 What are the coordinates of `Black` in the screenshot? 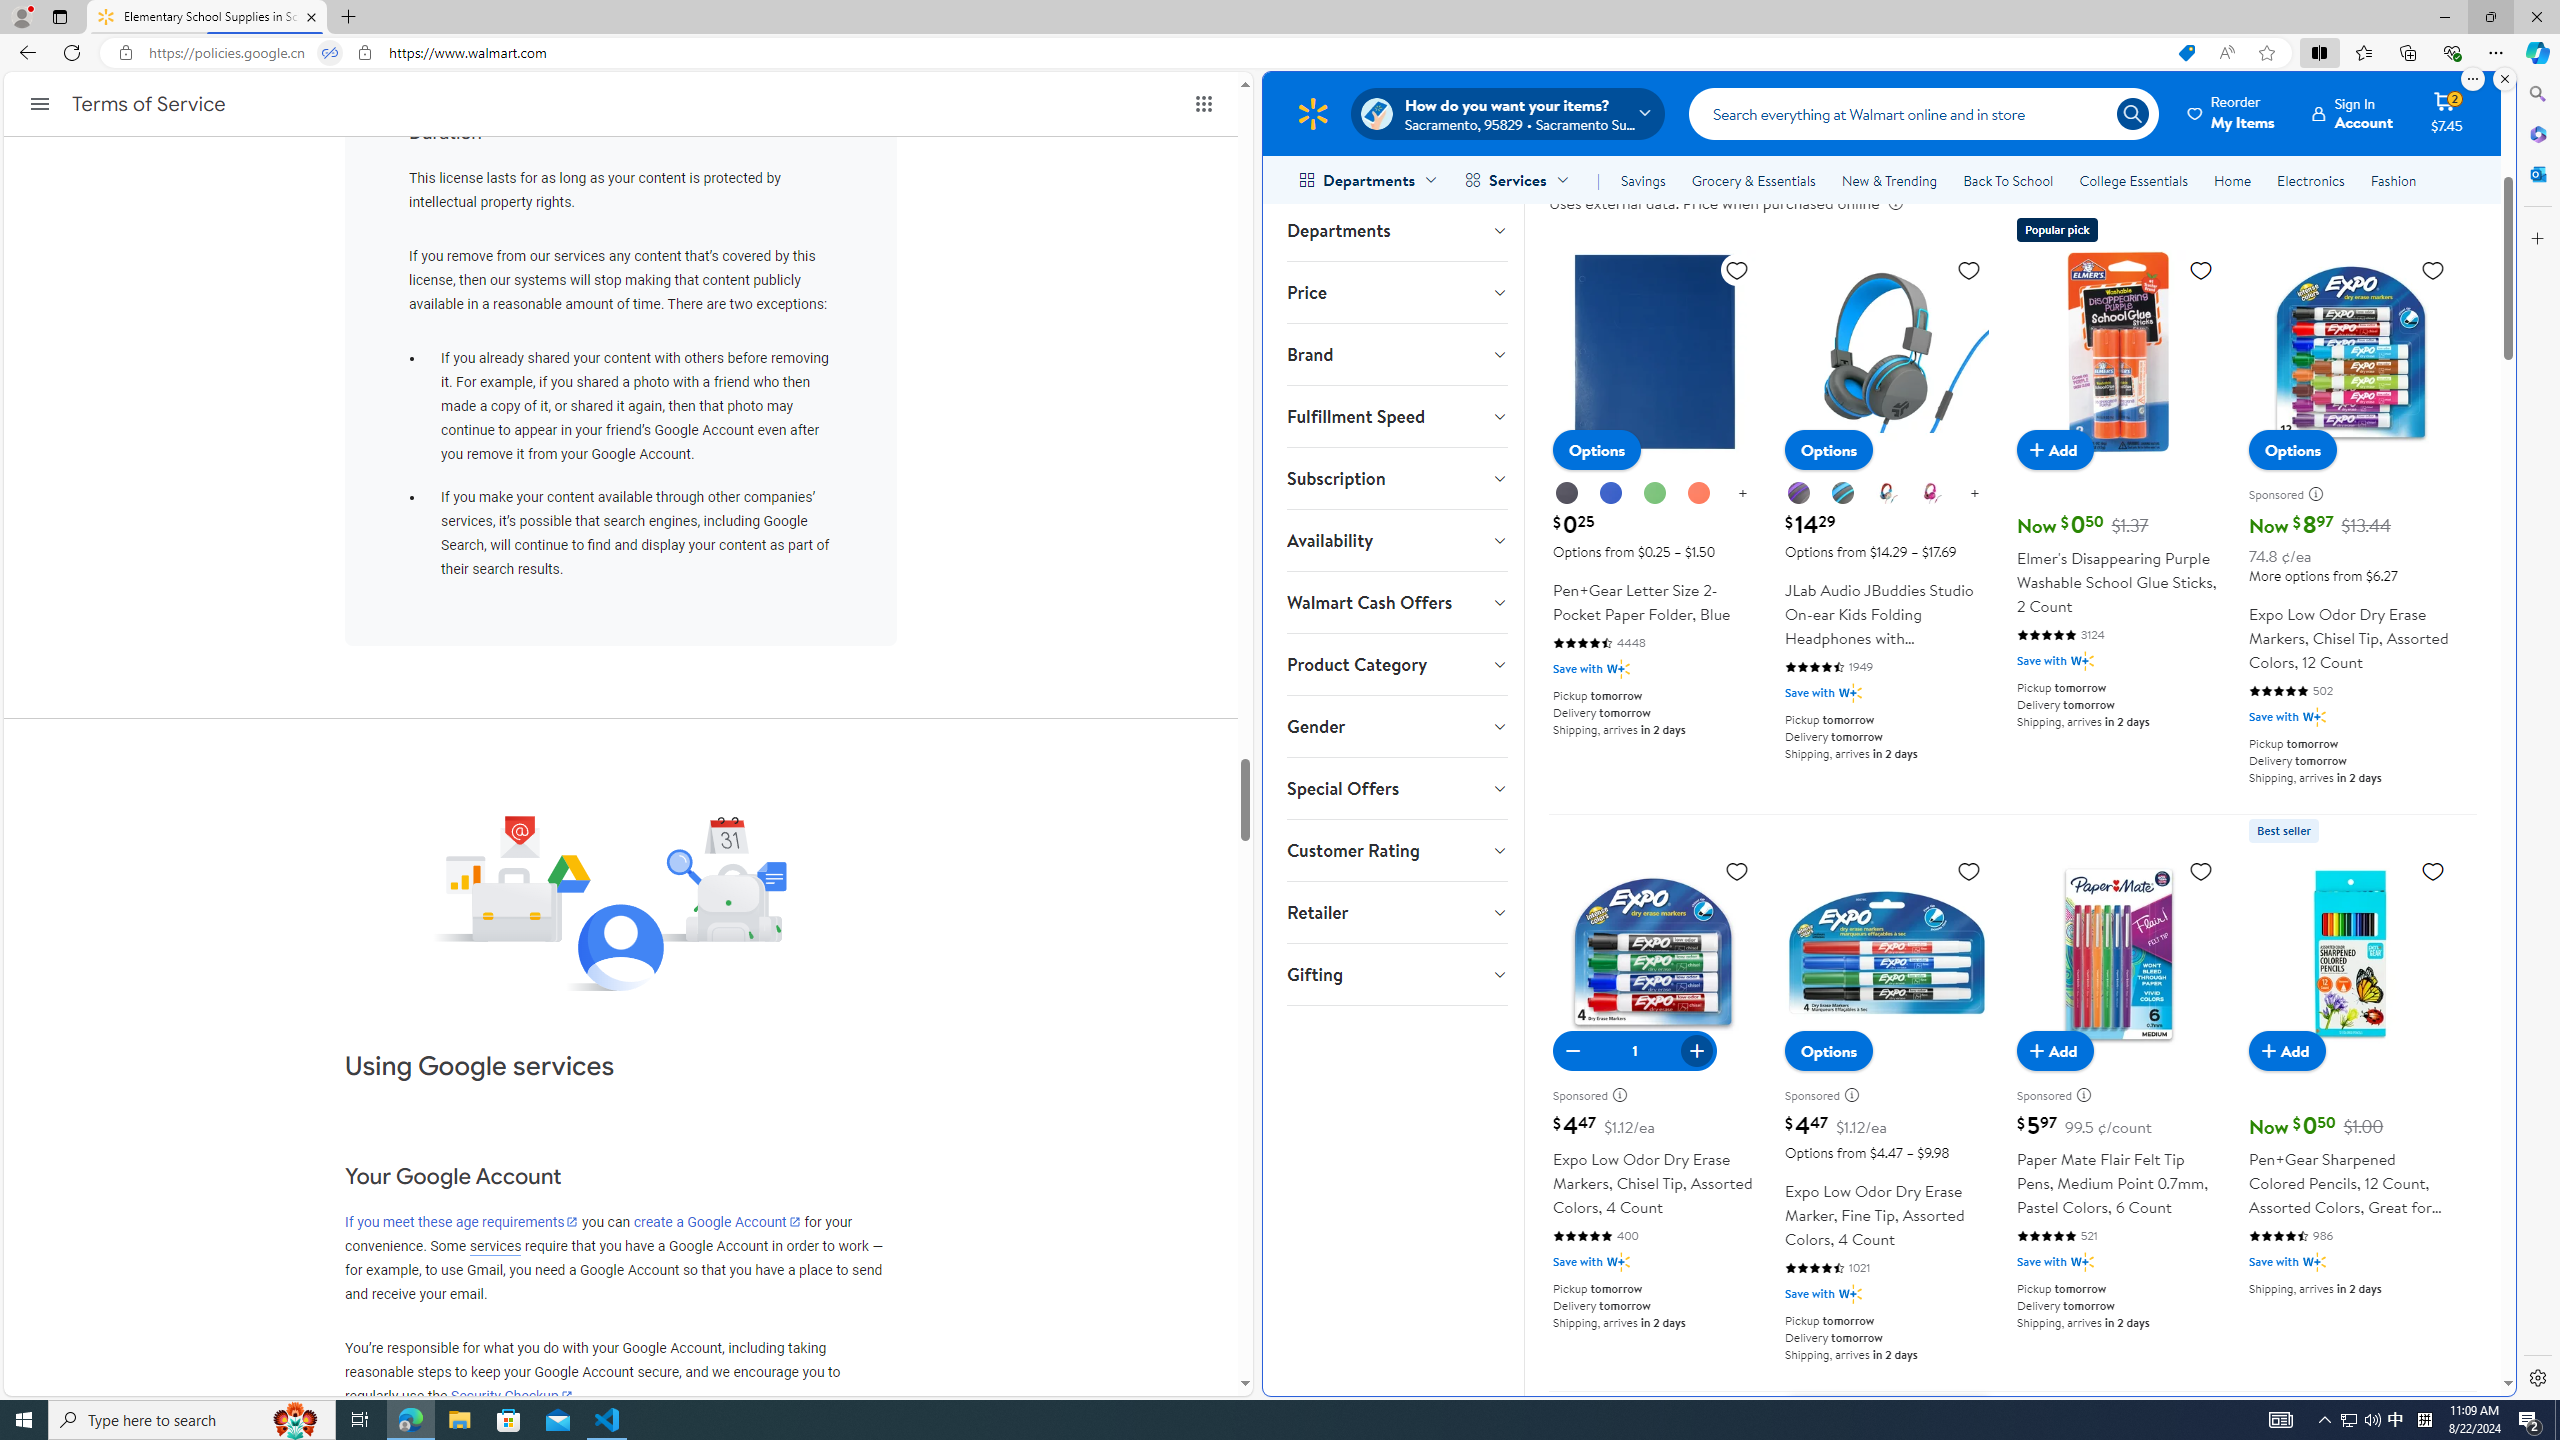 It's located at (1566, 492).